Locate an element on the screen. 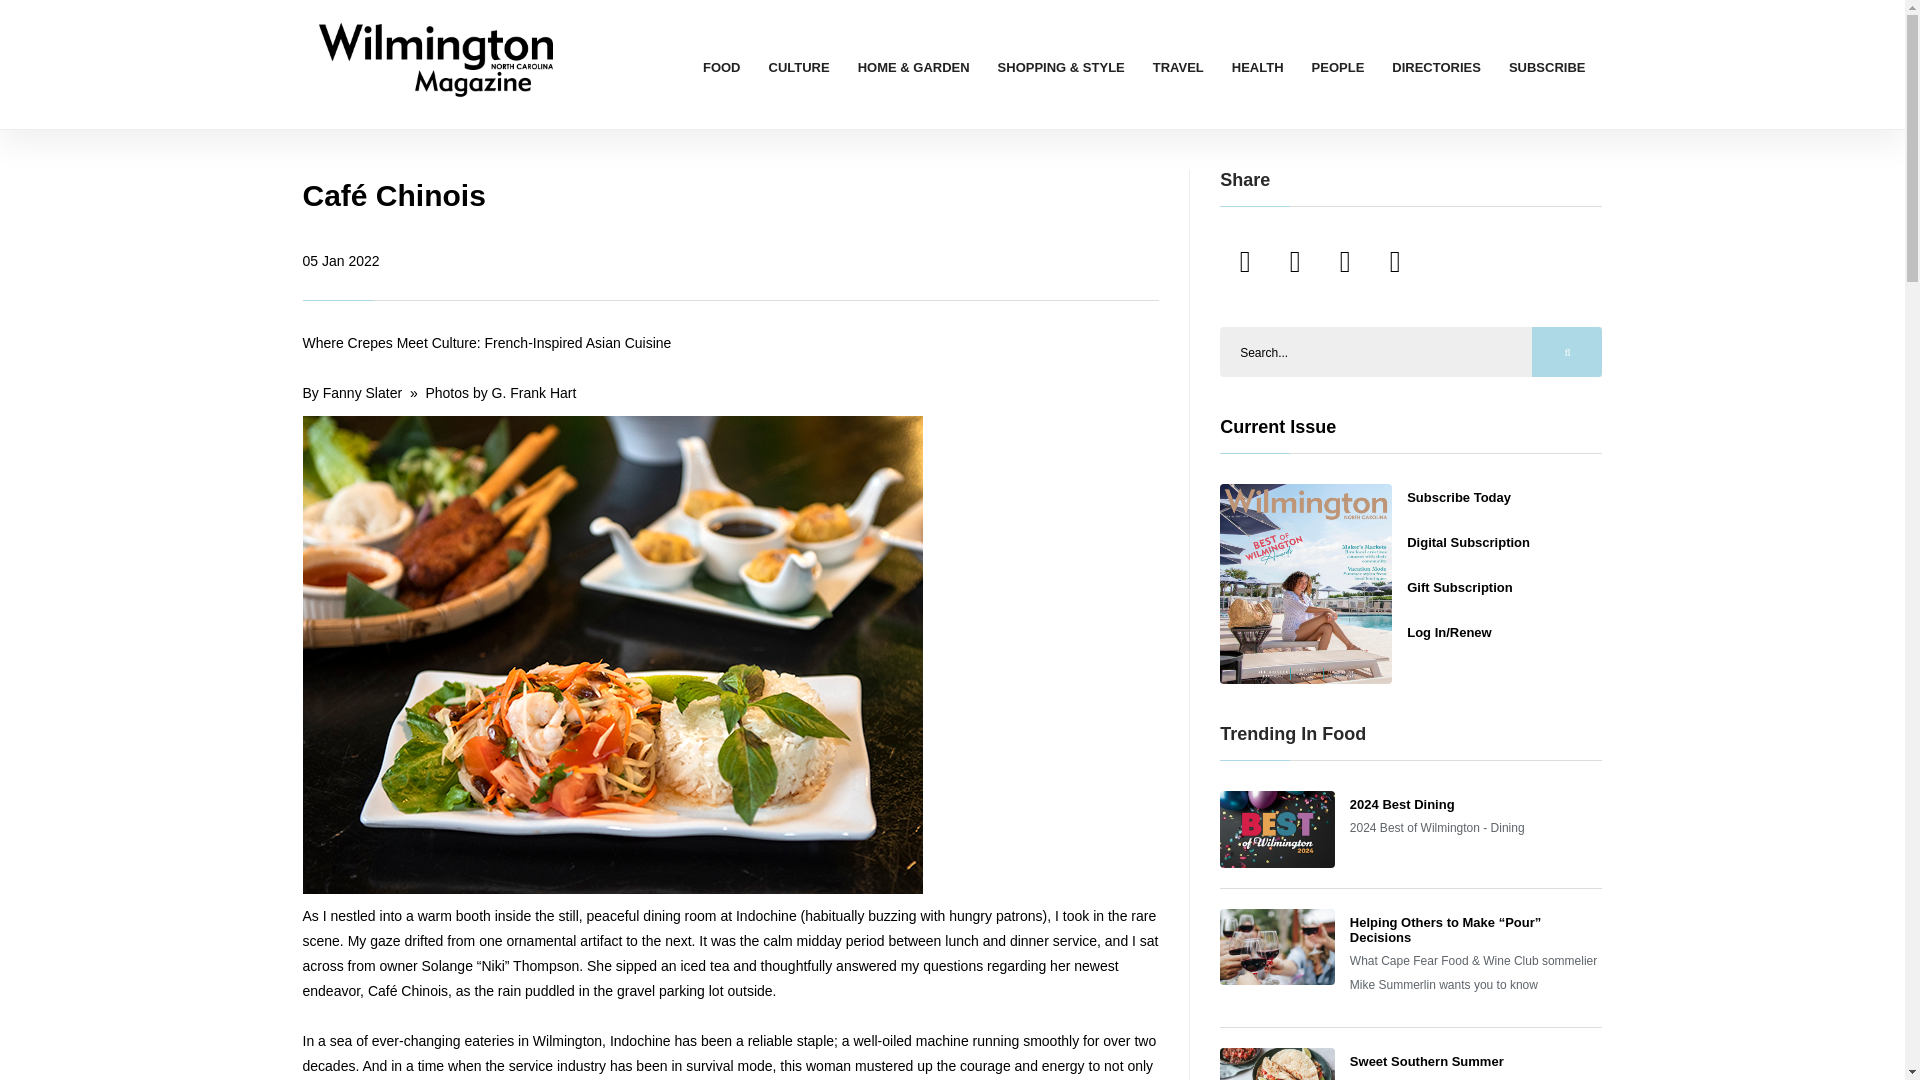 The image size is (1920, 1080). HEALTH is located at coordinates (1258, 67).